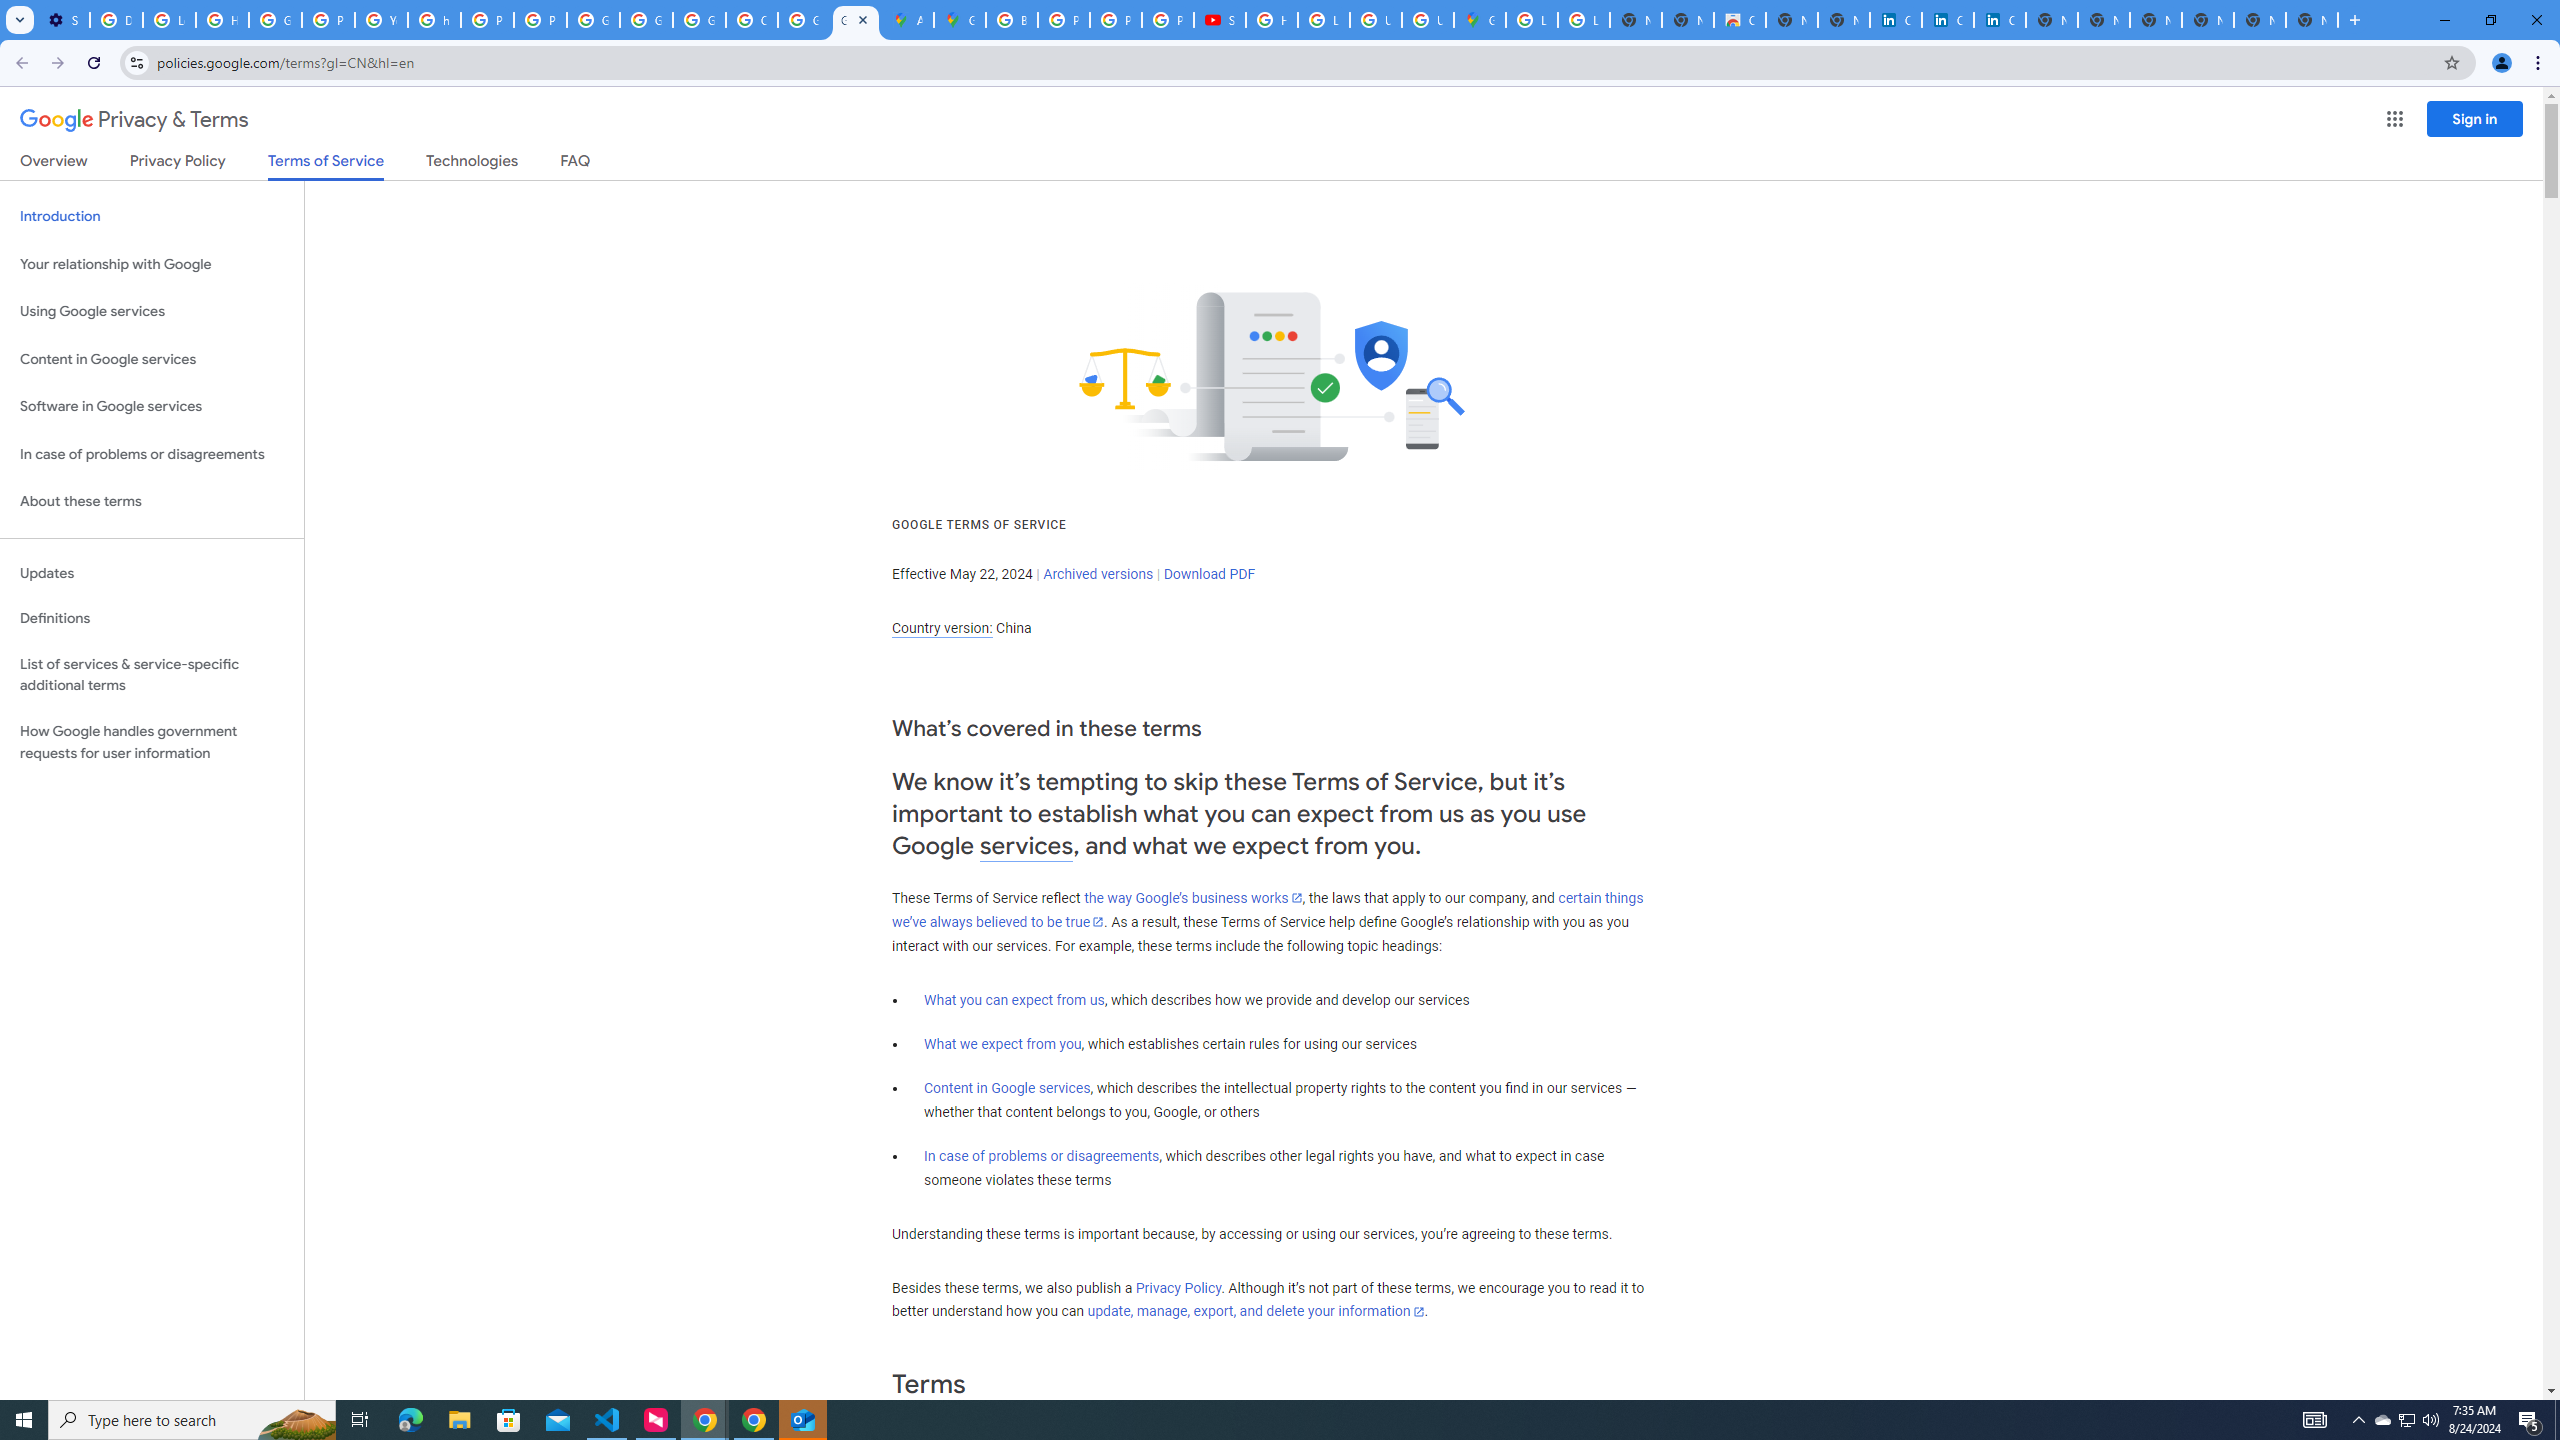  What do you see at coordinates (152, 216) in the screenshot?
I see `Introduction` at bounding box center [152, 216].